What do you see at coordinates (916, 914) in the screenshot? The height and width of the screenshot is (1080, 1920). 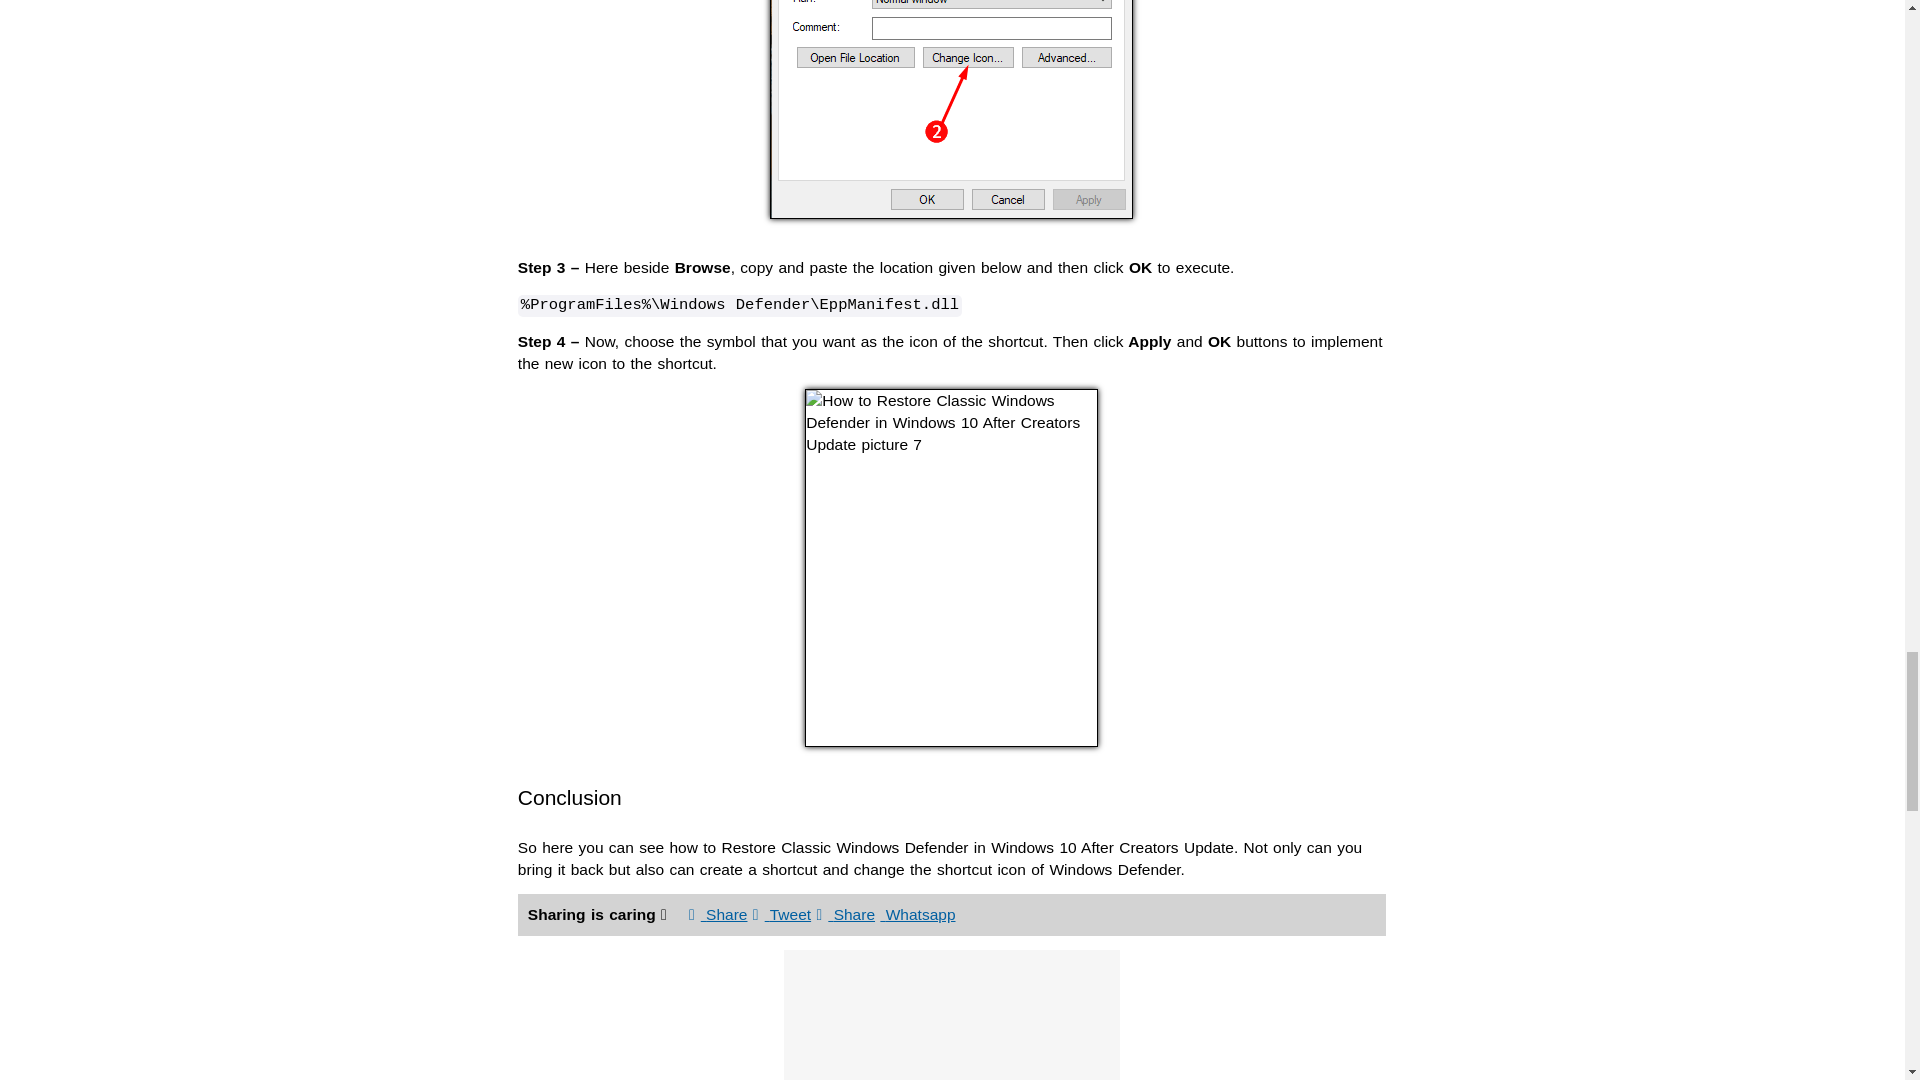 I see `Whatsapp` at bounding box center [916, 914].